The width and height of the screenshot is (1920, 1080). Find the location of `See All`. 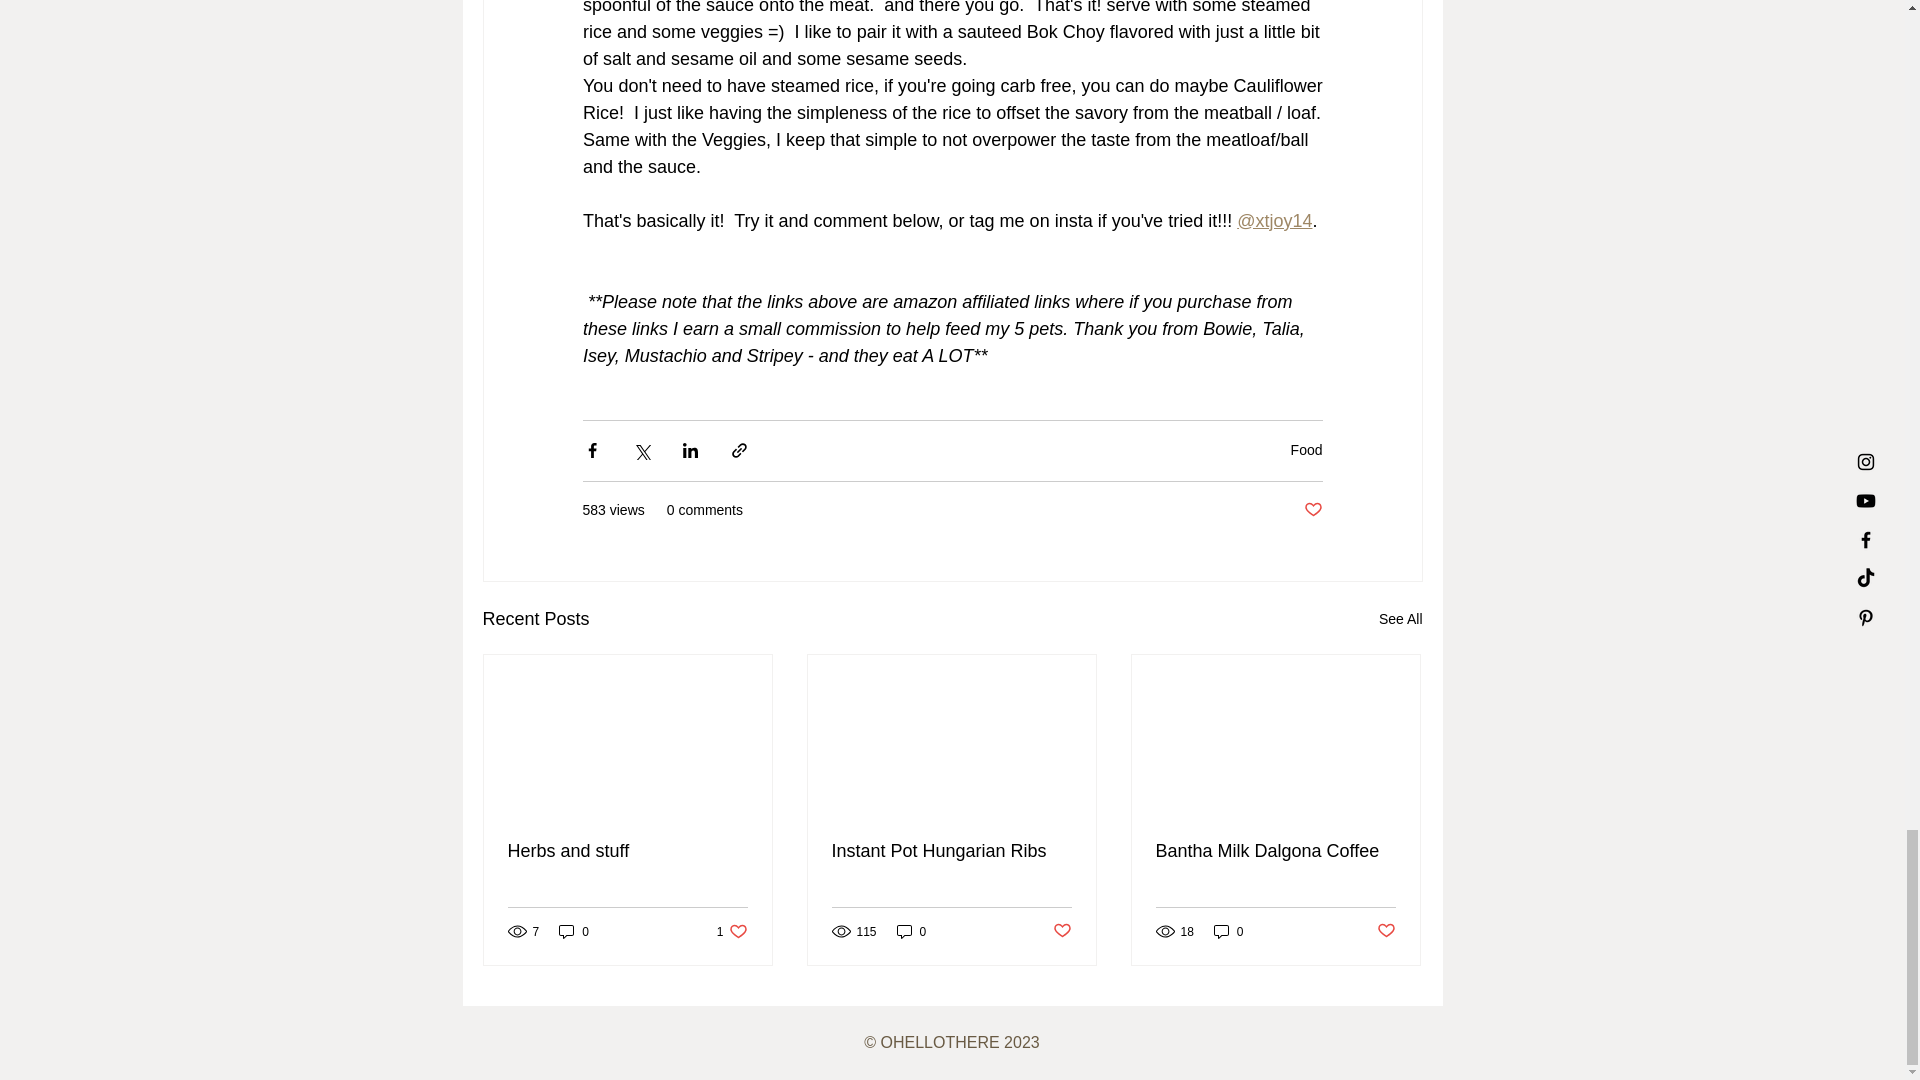

See All is located at coordinates (1400, 618).